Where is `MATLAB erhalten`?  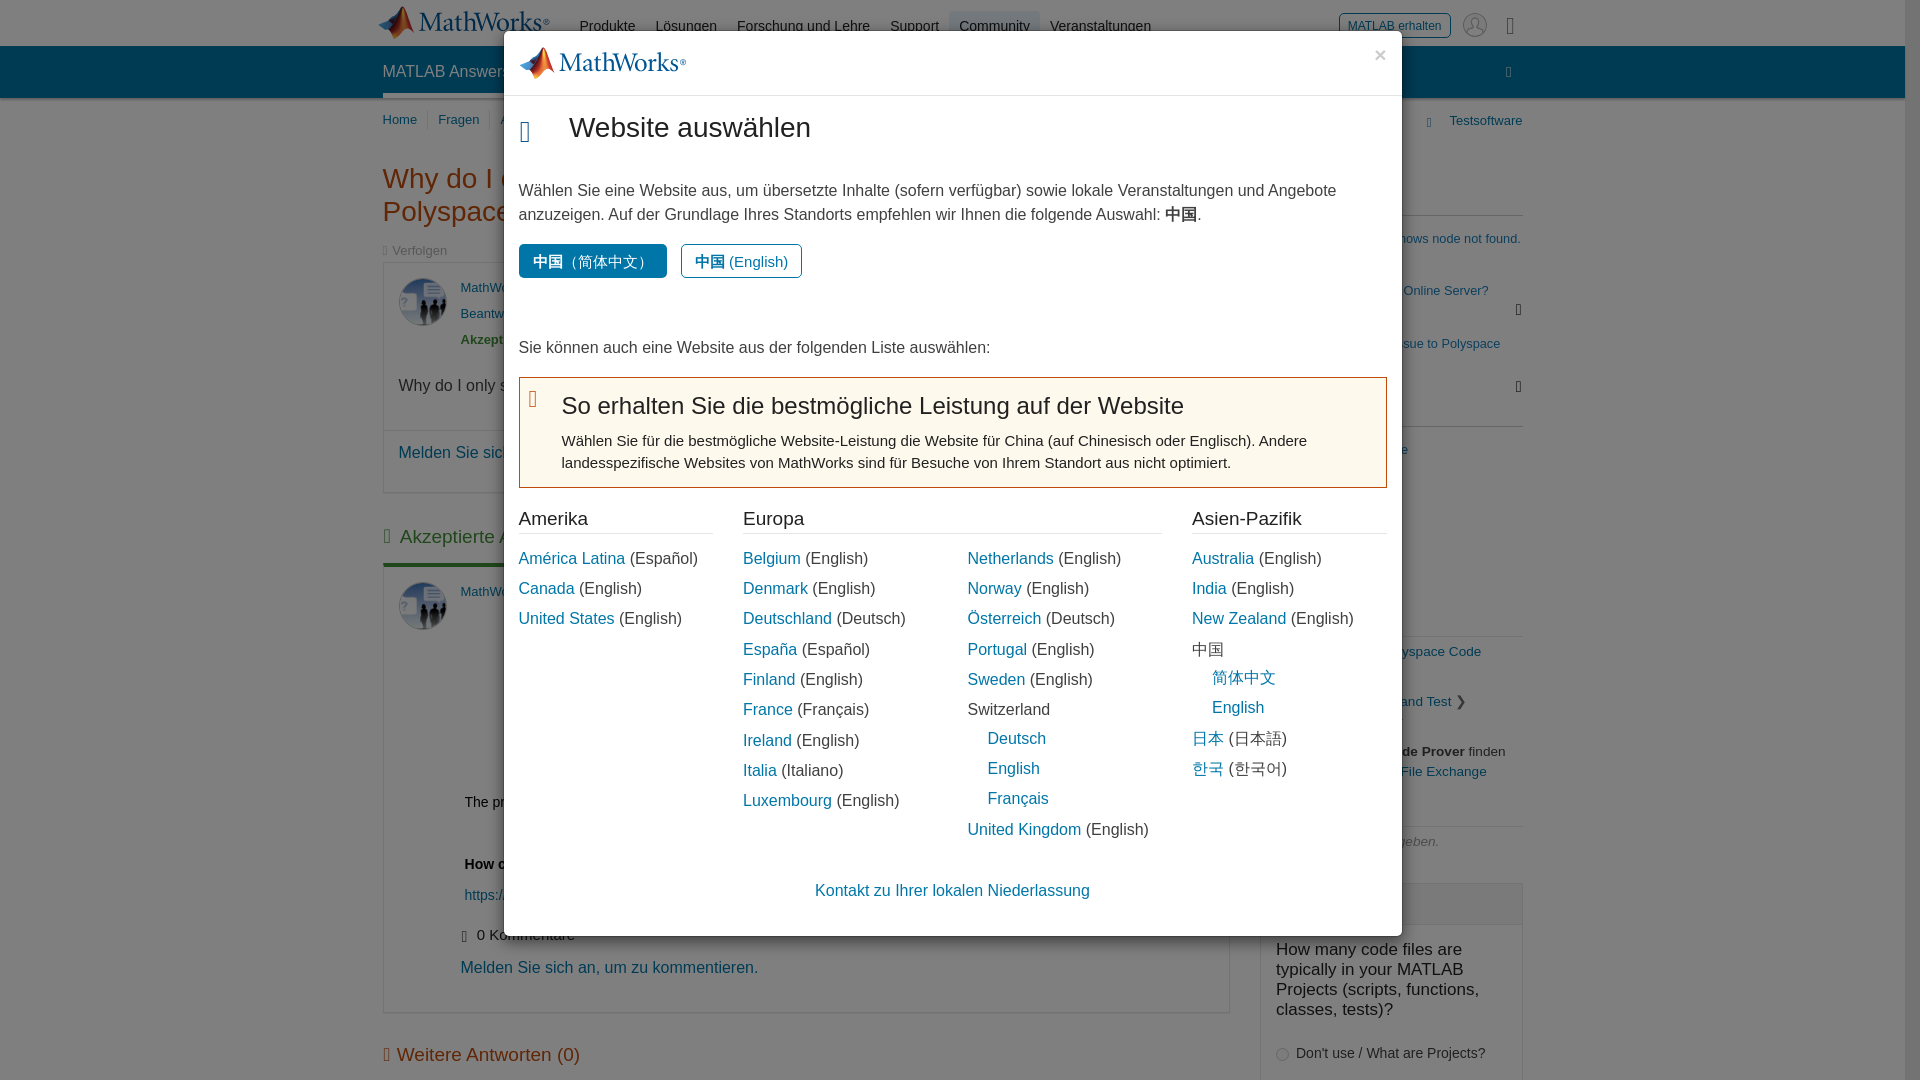 MATLAB erhalten is located at coordinates (1394, 24).